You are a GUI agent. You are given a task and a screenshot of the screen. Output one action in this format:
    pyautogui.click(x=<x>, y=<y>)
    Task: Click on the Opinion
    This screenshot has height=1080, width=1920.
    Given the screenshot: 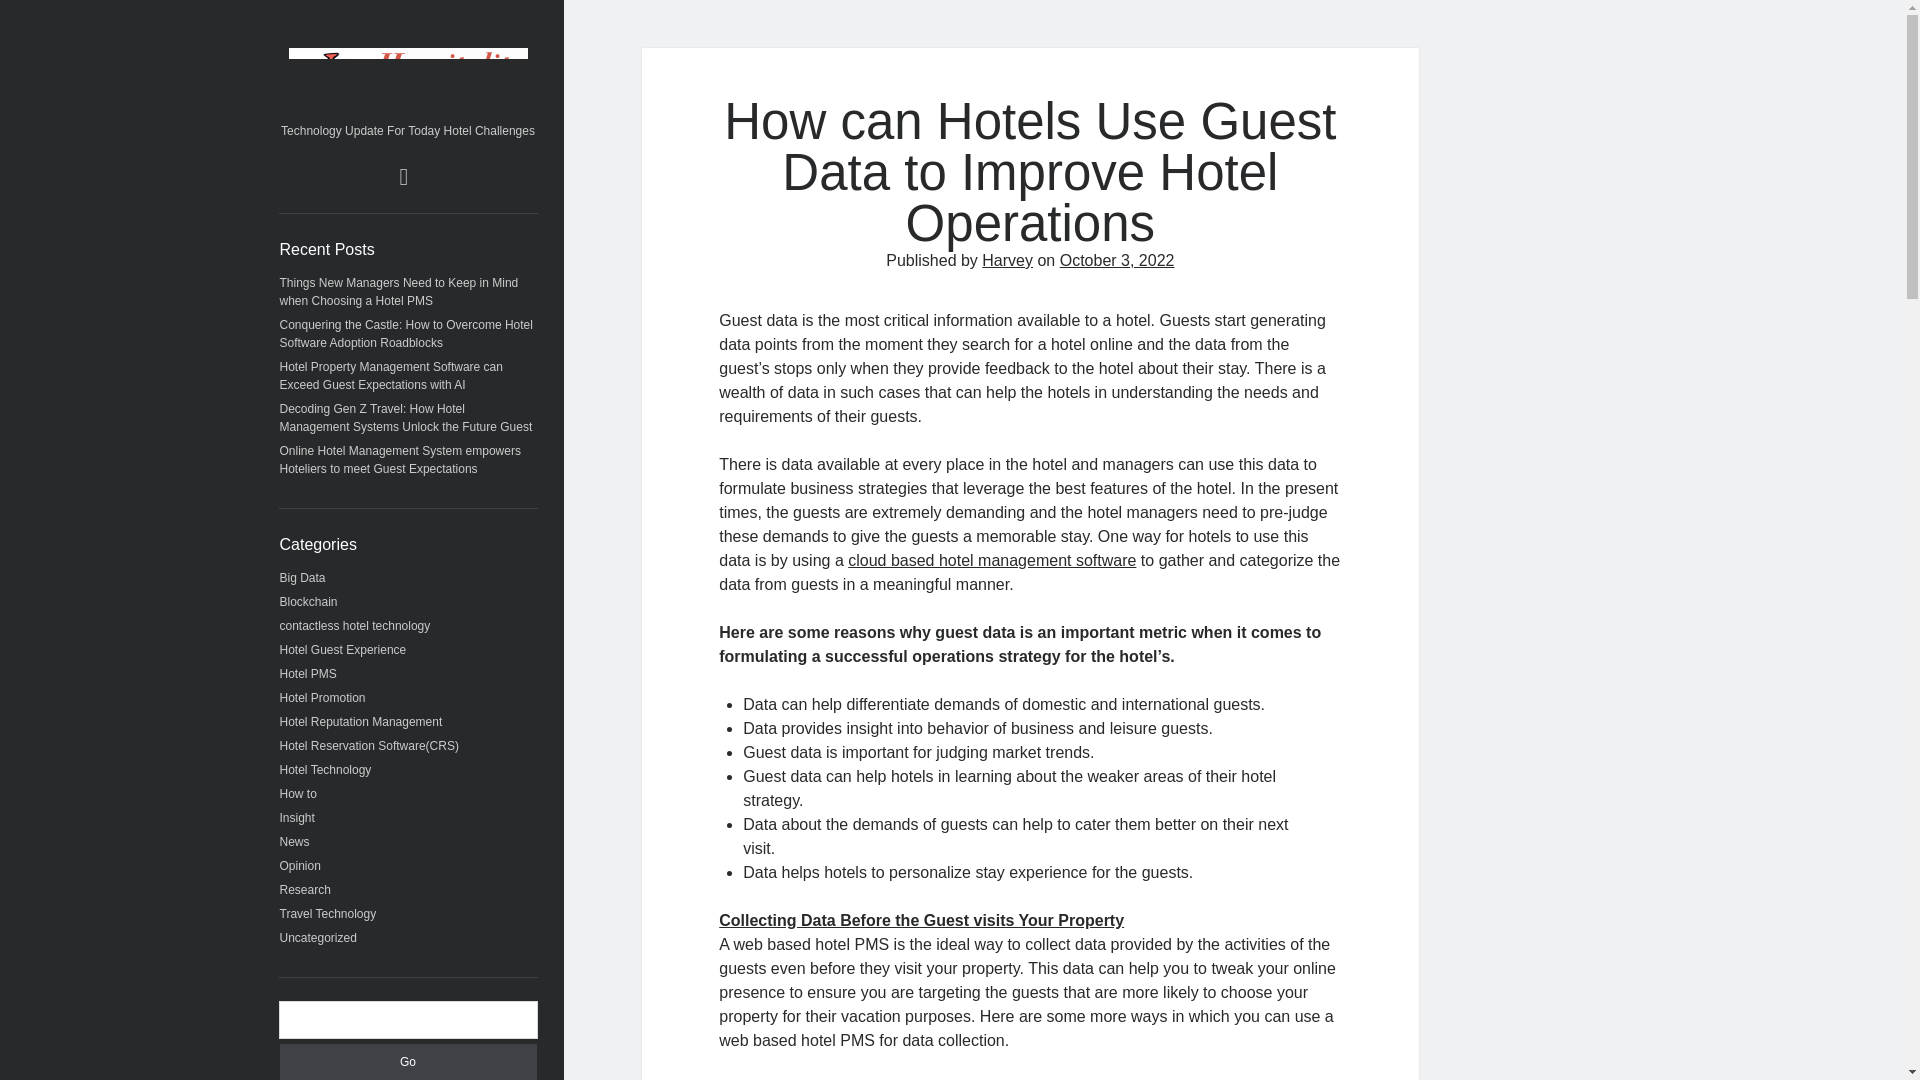 What is the action you would take?
    pyautogui.click(x=300, y=865)
    